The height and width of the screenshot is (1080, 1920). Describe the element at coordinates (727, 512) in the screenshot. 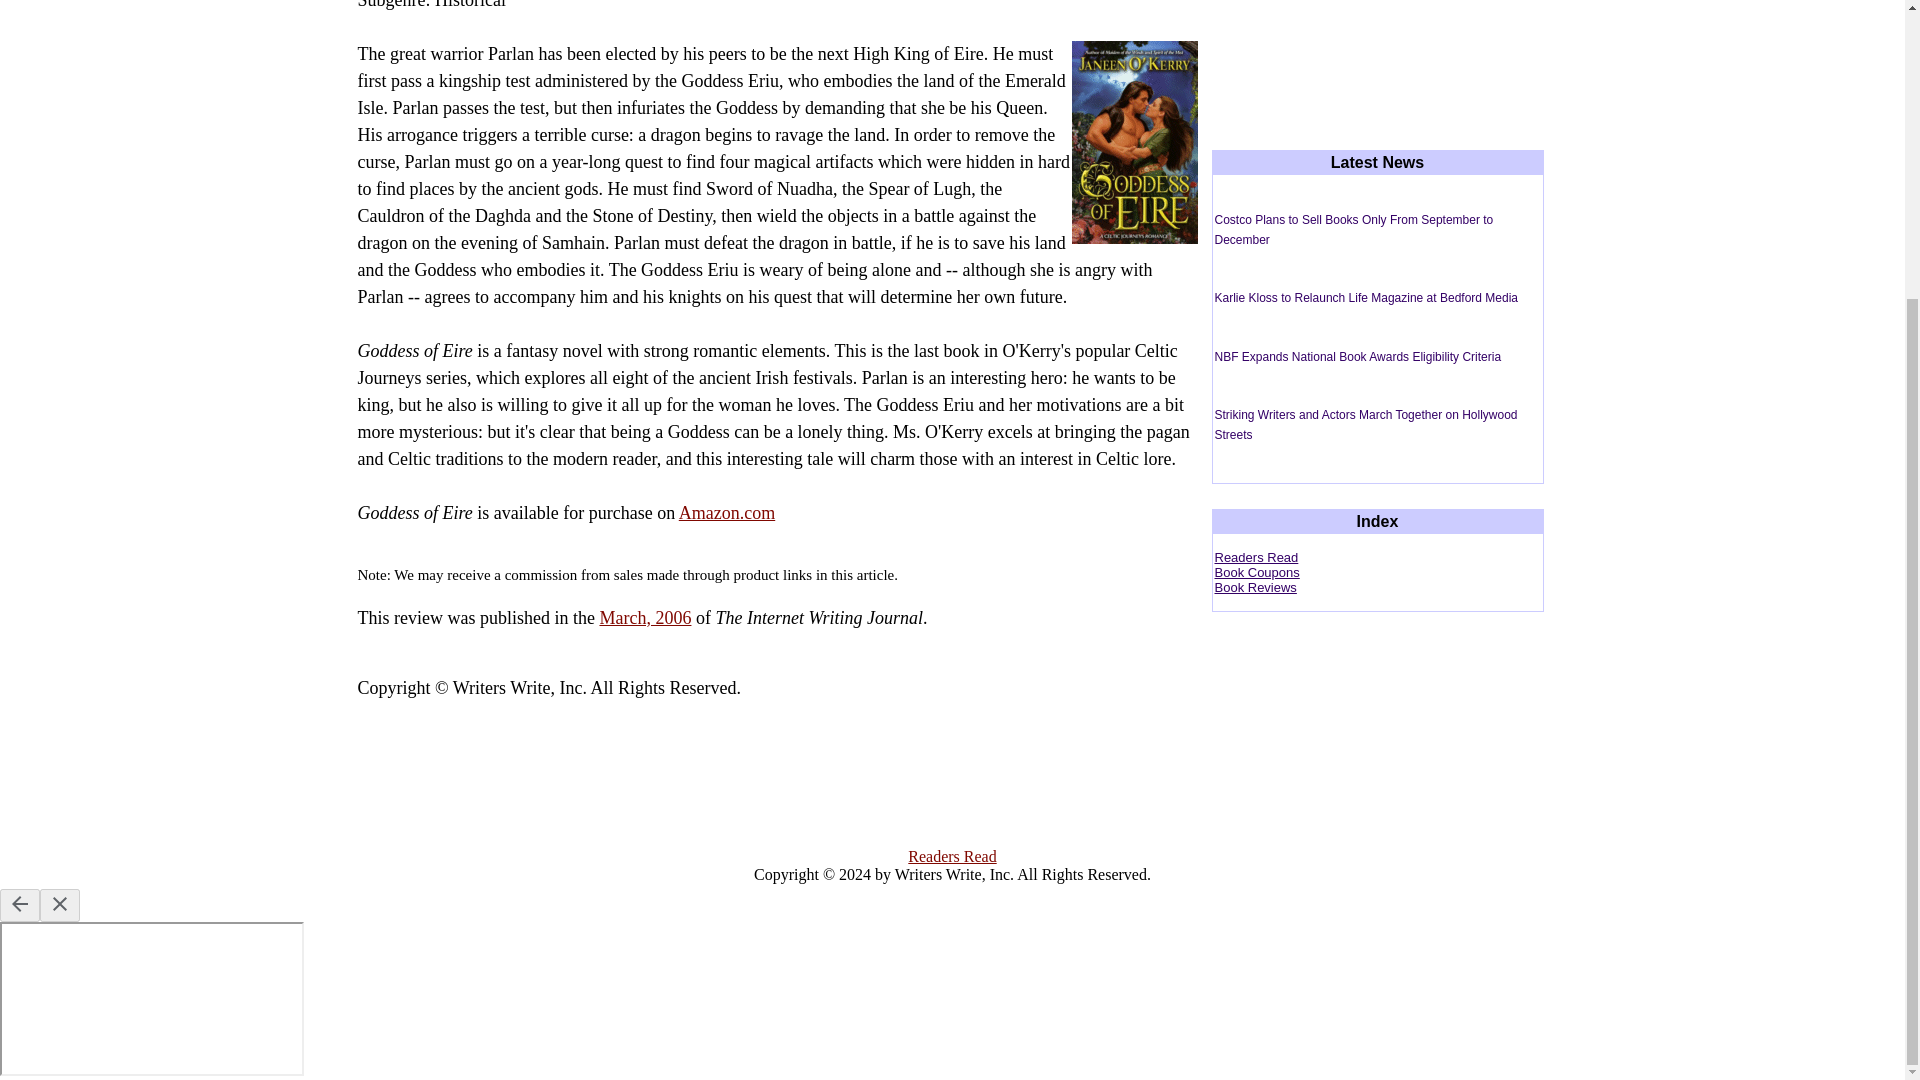

I see `Amazon.com` at that location.